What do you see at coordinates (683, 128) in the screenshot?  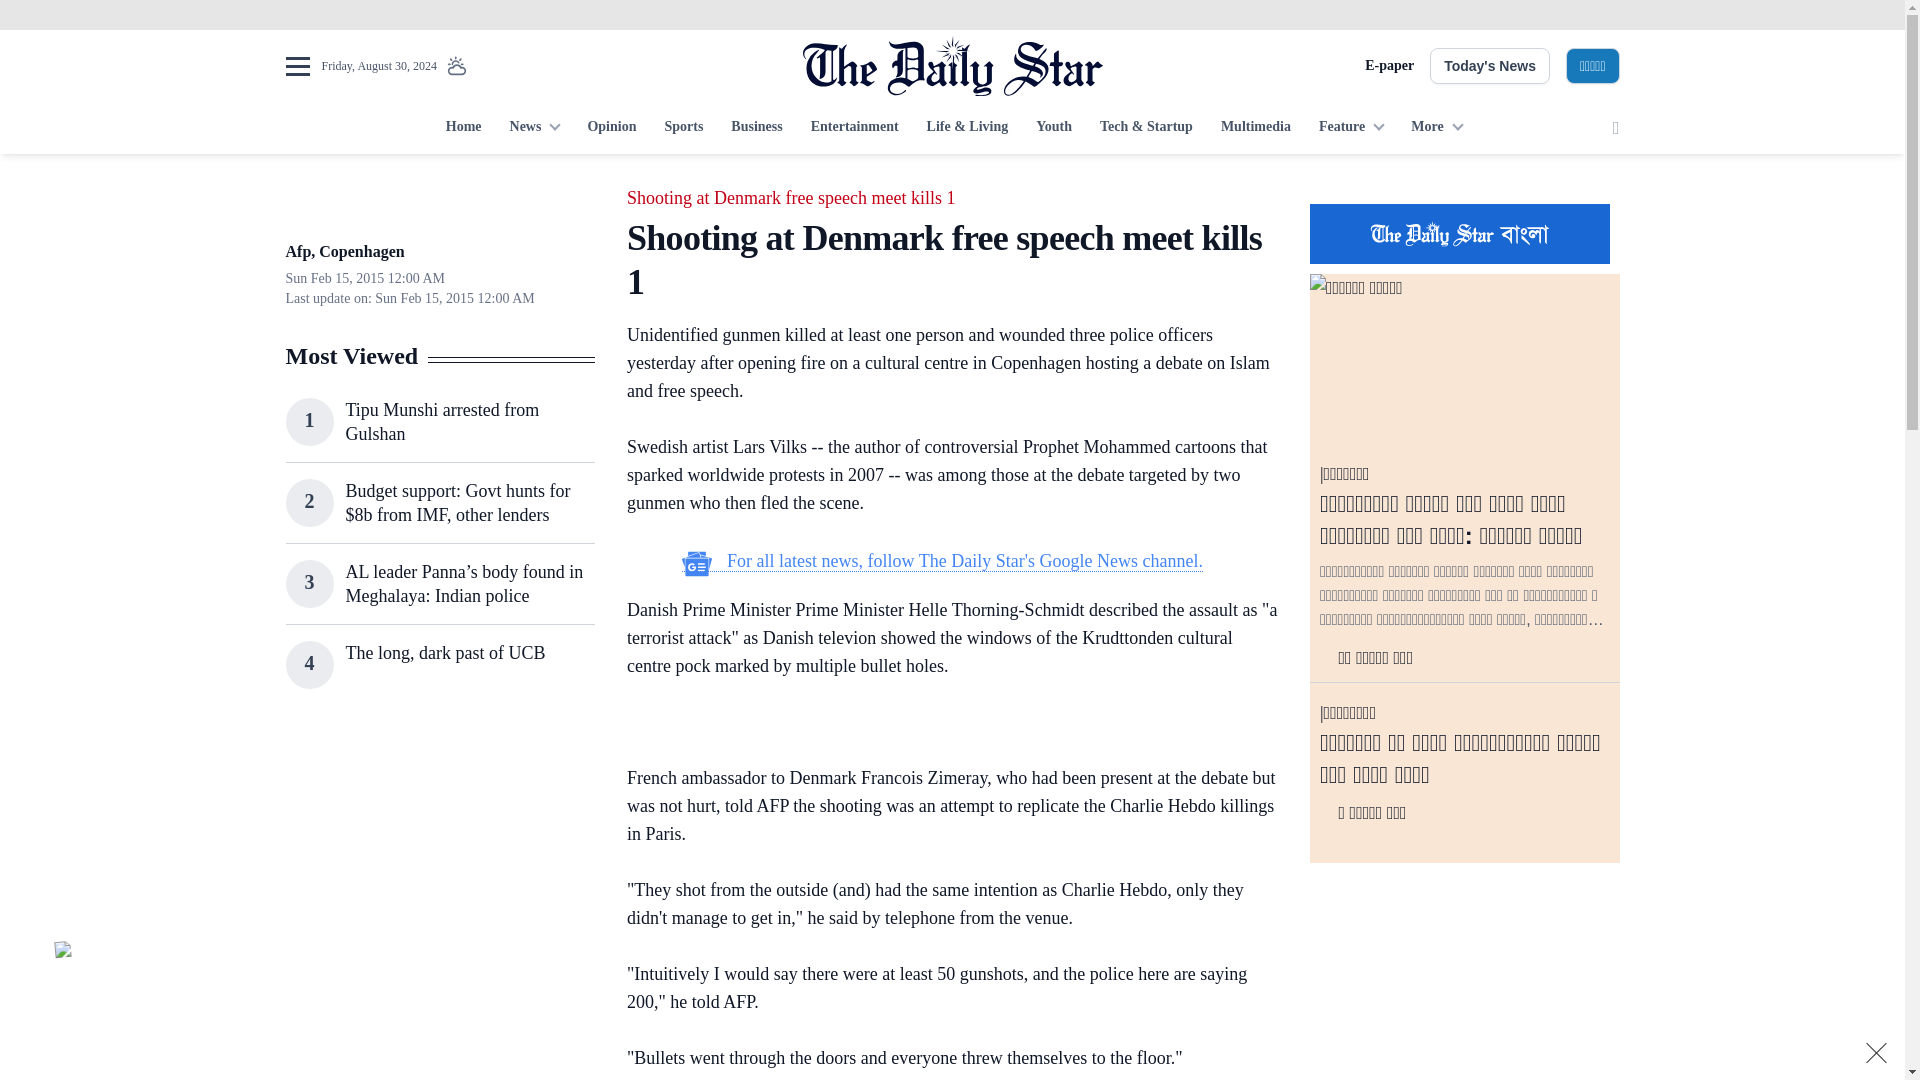 I see `Sports` at bounding box center [683, 128].